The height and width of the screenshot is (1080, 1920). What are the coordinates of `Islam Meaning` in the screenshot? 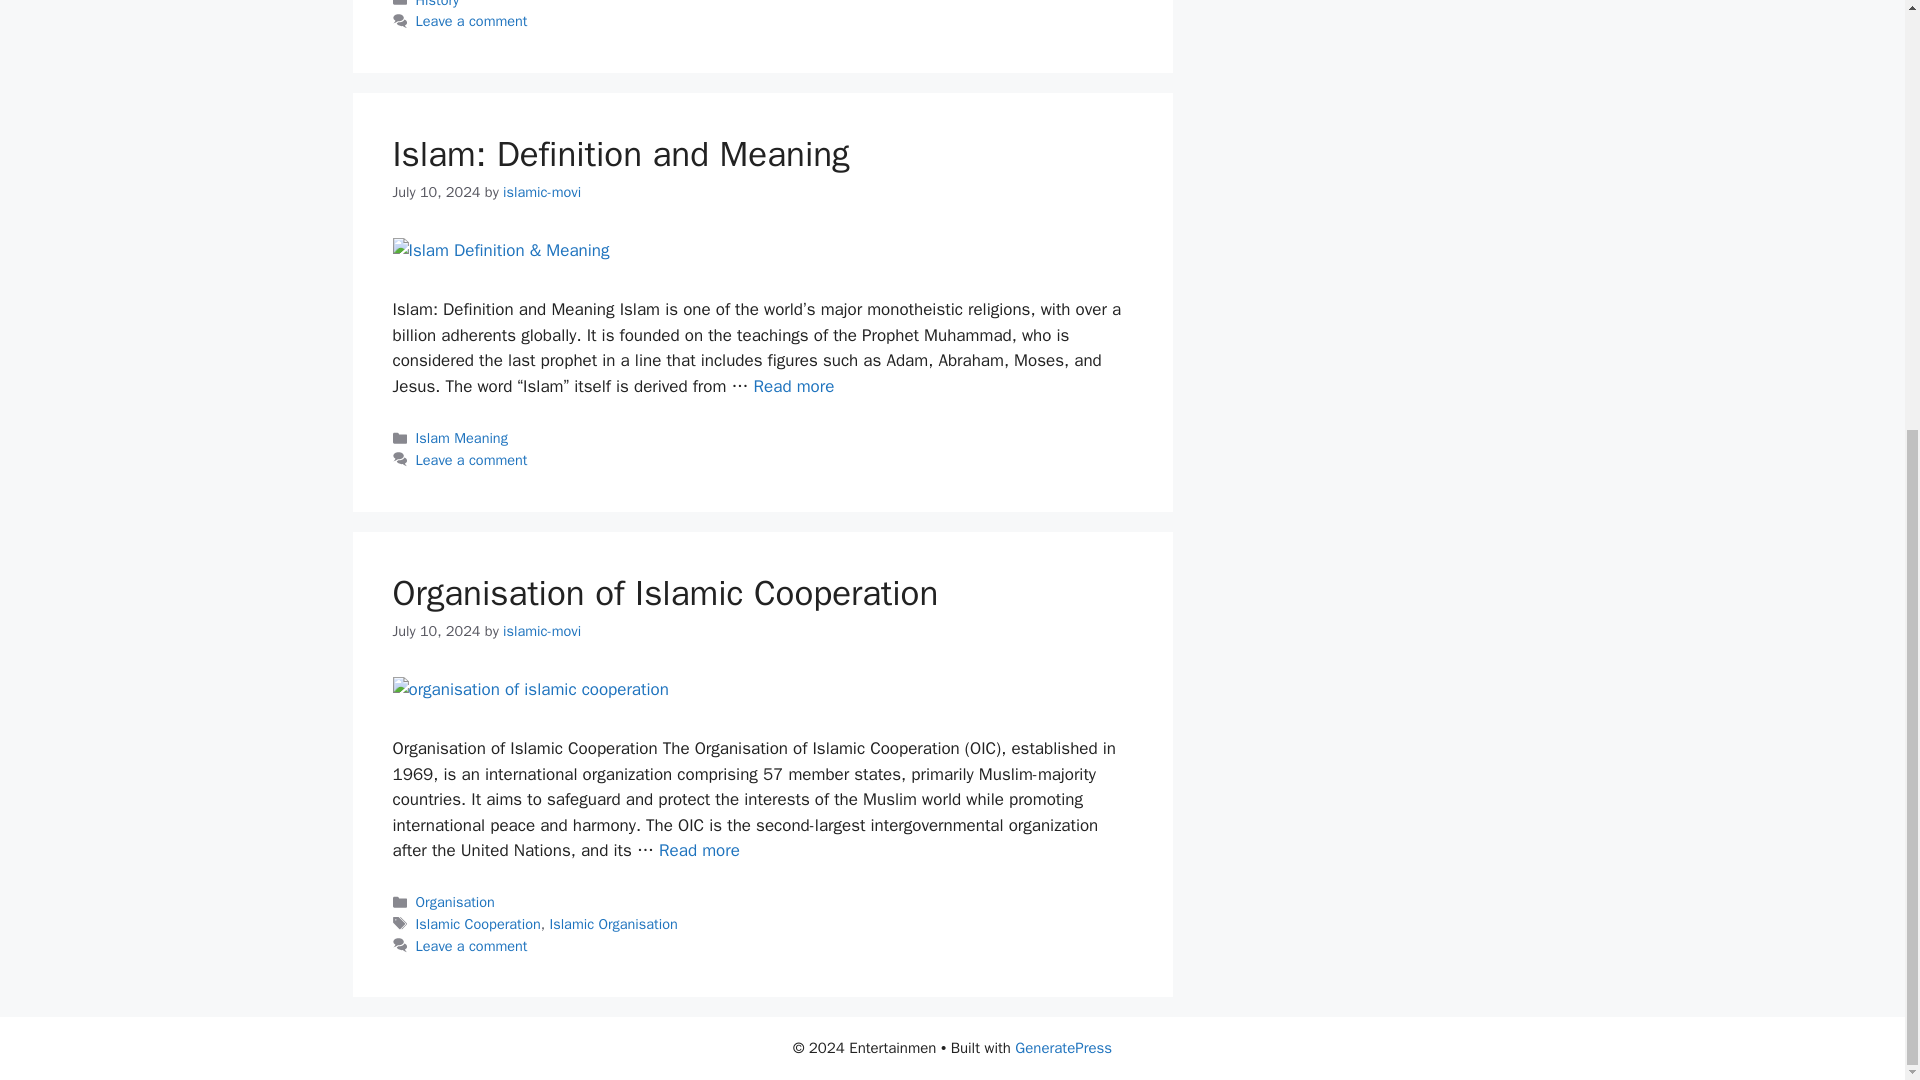 It's located at (462, 438).